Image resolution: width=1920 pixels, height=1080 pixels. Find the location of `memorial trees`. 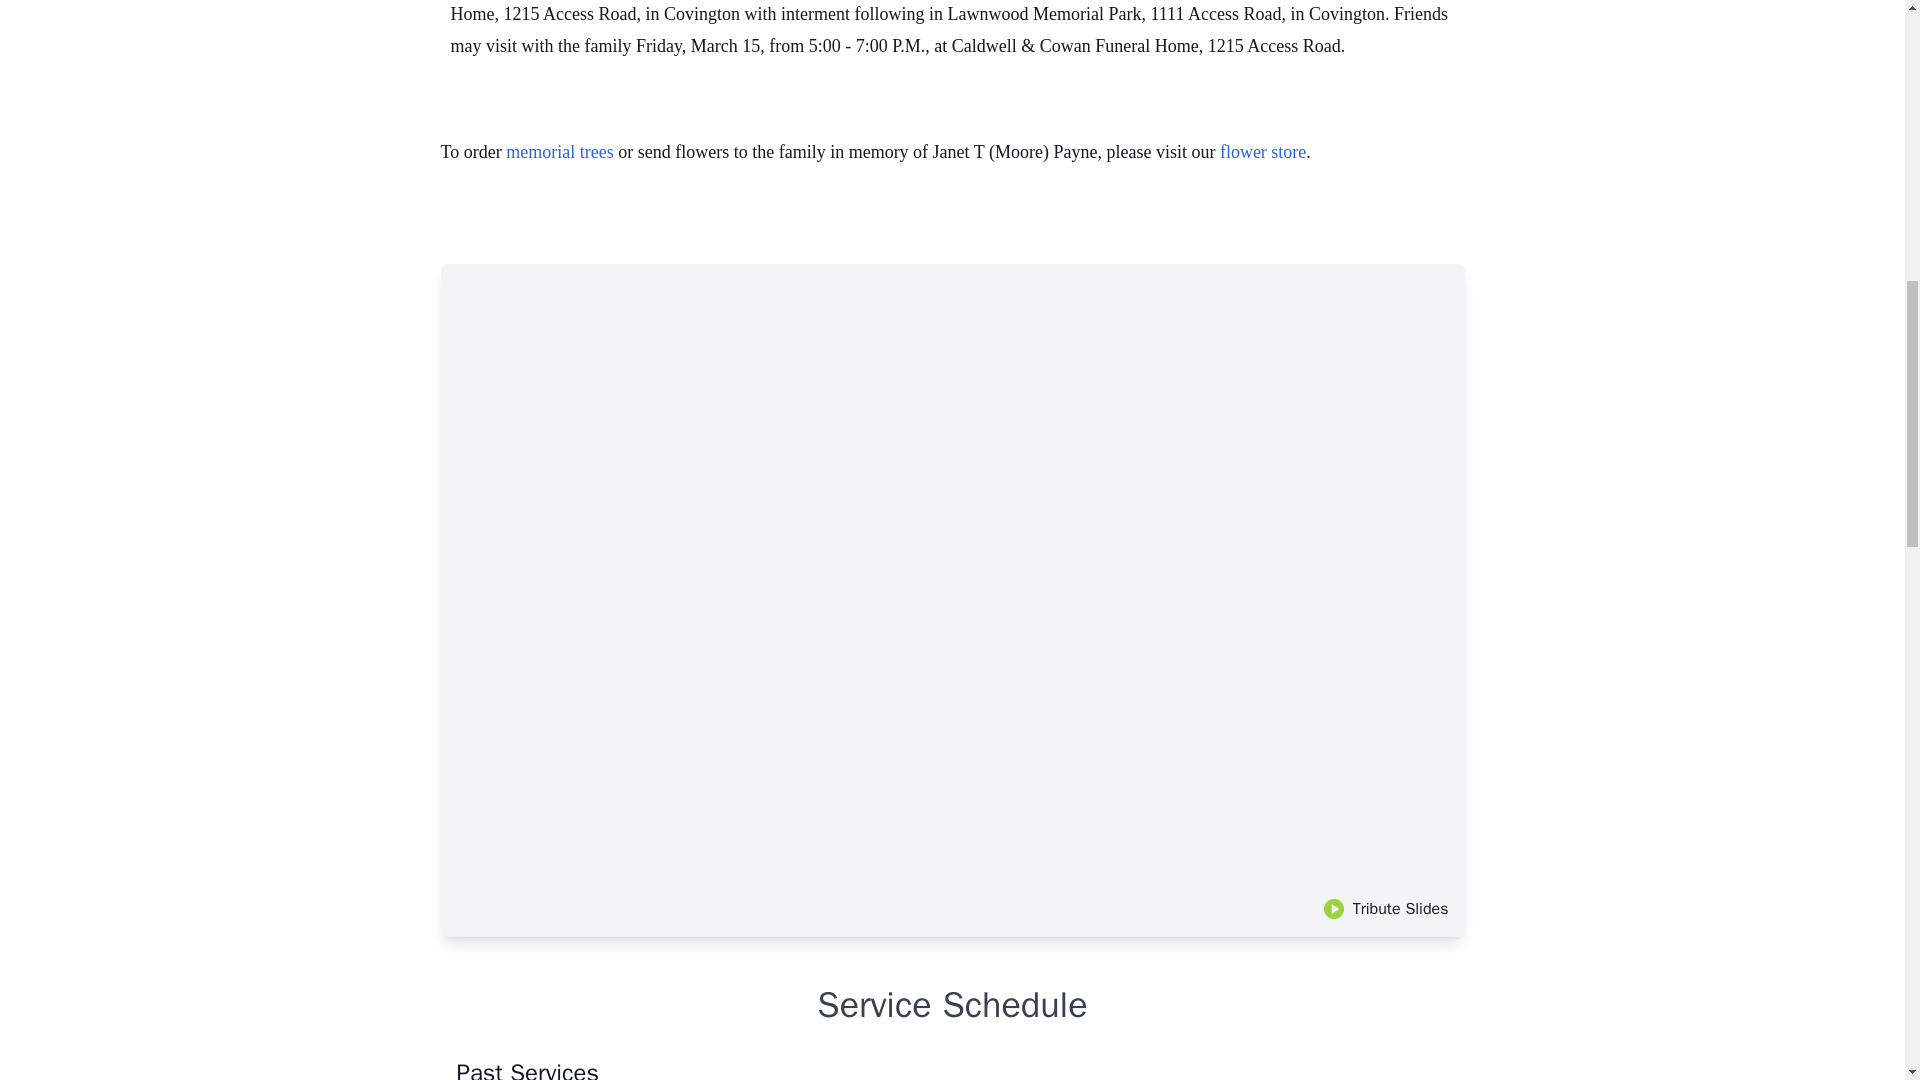

memorial trees is located at coordinates (559, 152).